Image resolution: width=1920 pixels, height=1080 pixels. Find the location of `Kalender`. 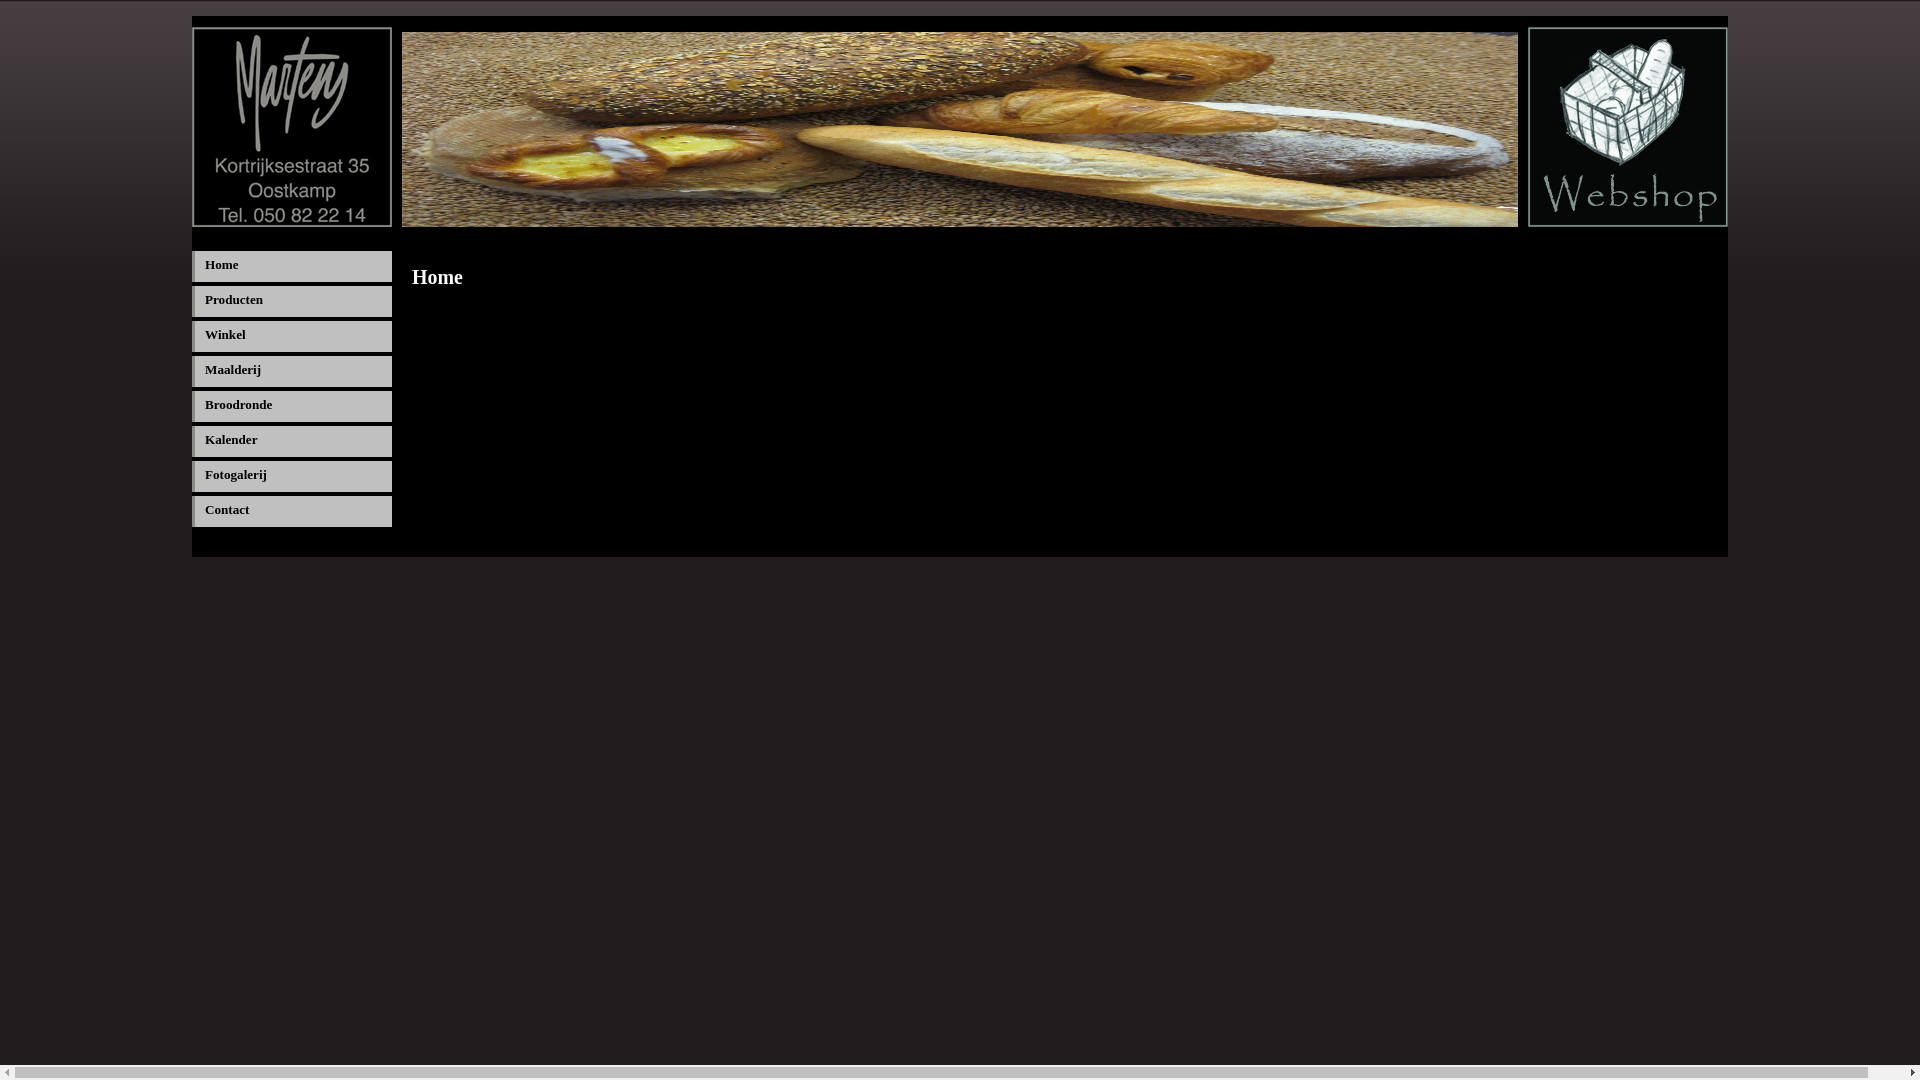

Kalender is located at coordinates (292, 442).